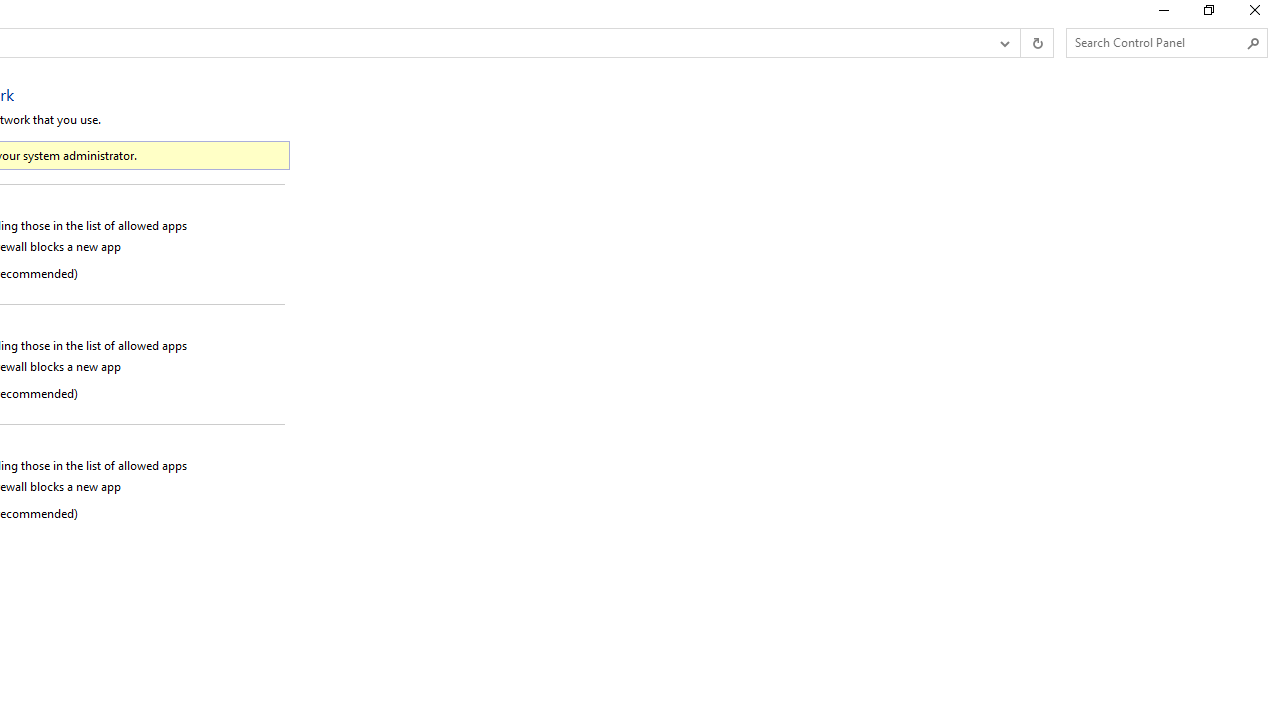 The image size is (1280, 720). I want to click on Minimize, so click(1162, 14).